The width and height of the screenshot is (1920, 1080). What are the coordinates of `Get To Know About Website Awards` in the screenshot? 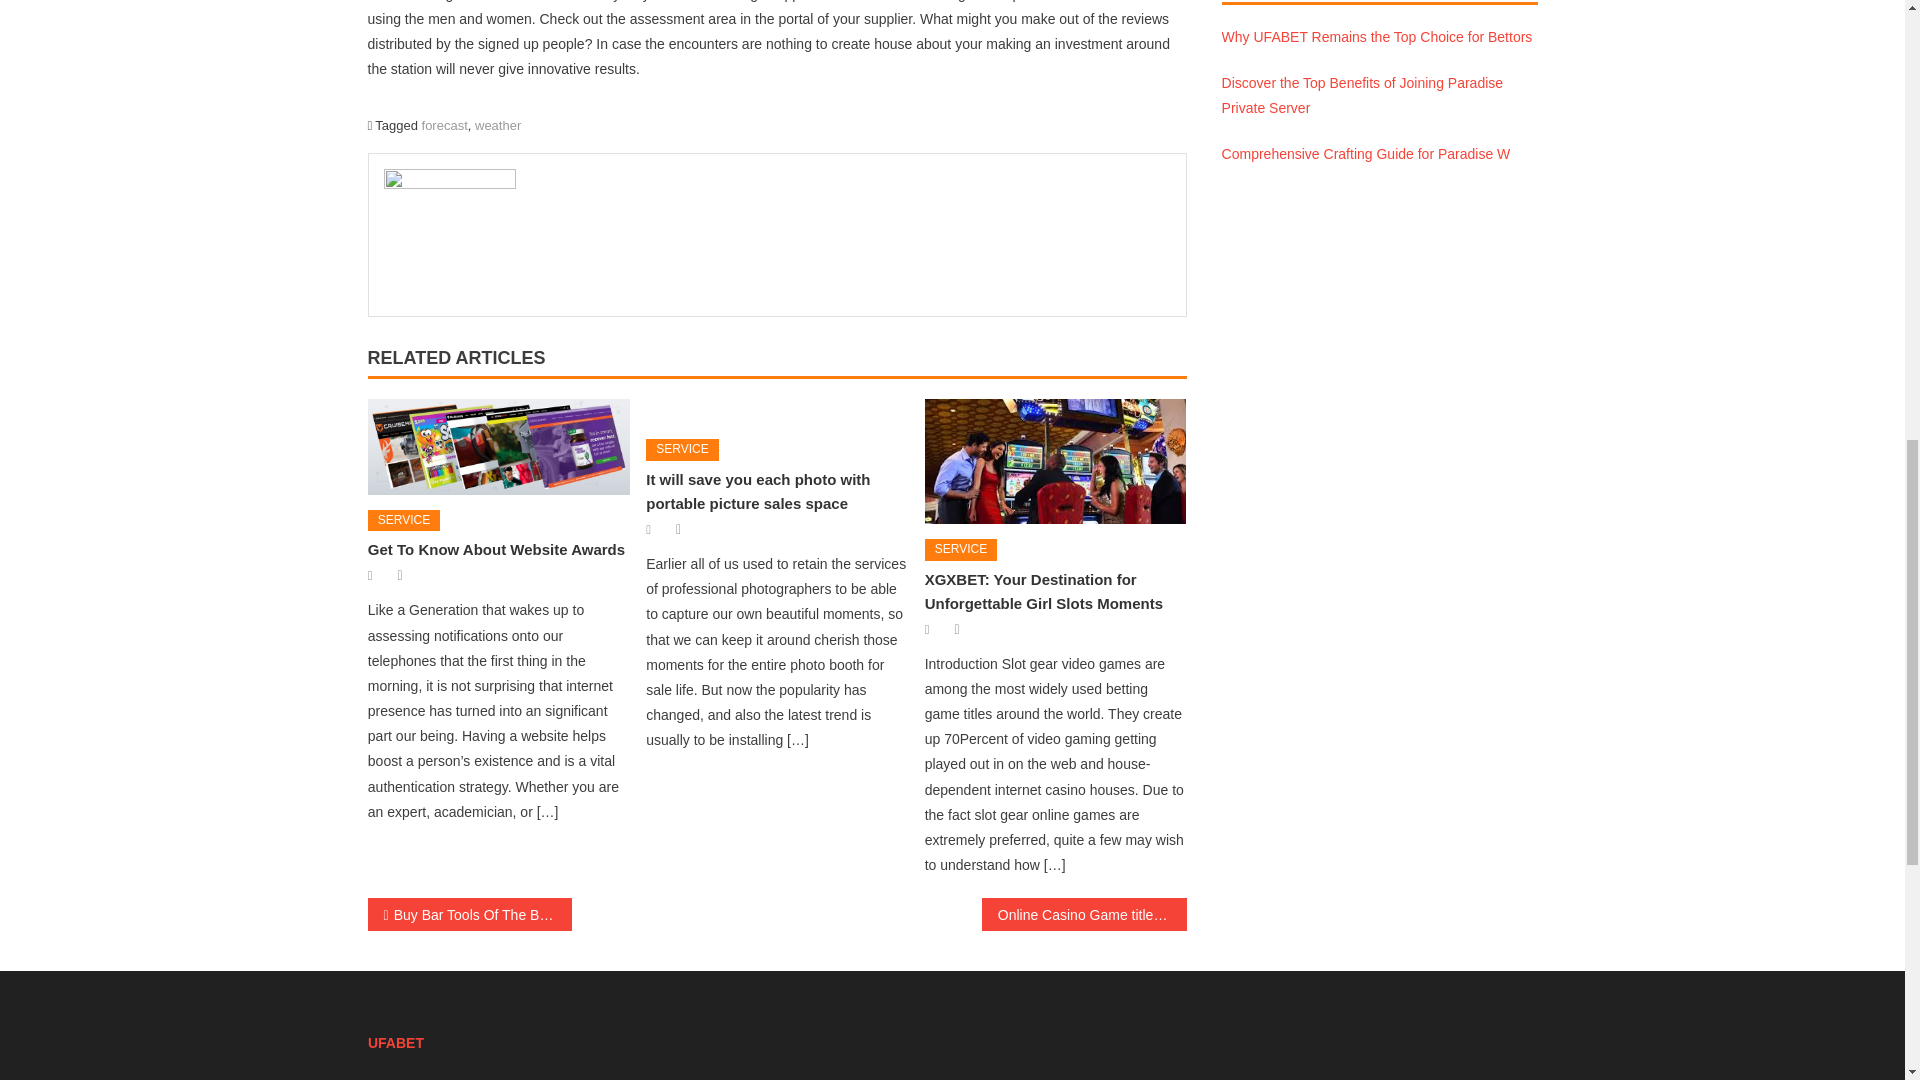 It's located at (498, 446).